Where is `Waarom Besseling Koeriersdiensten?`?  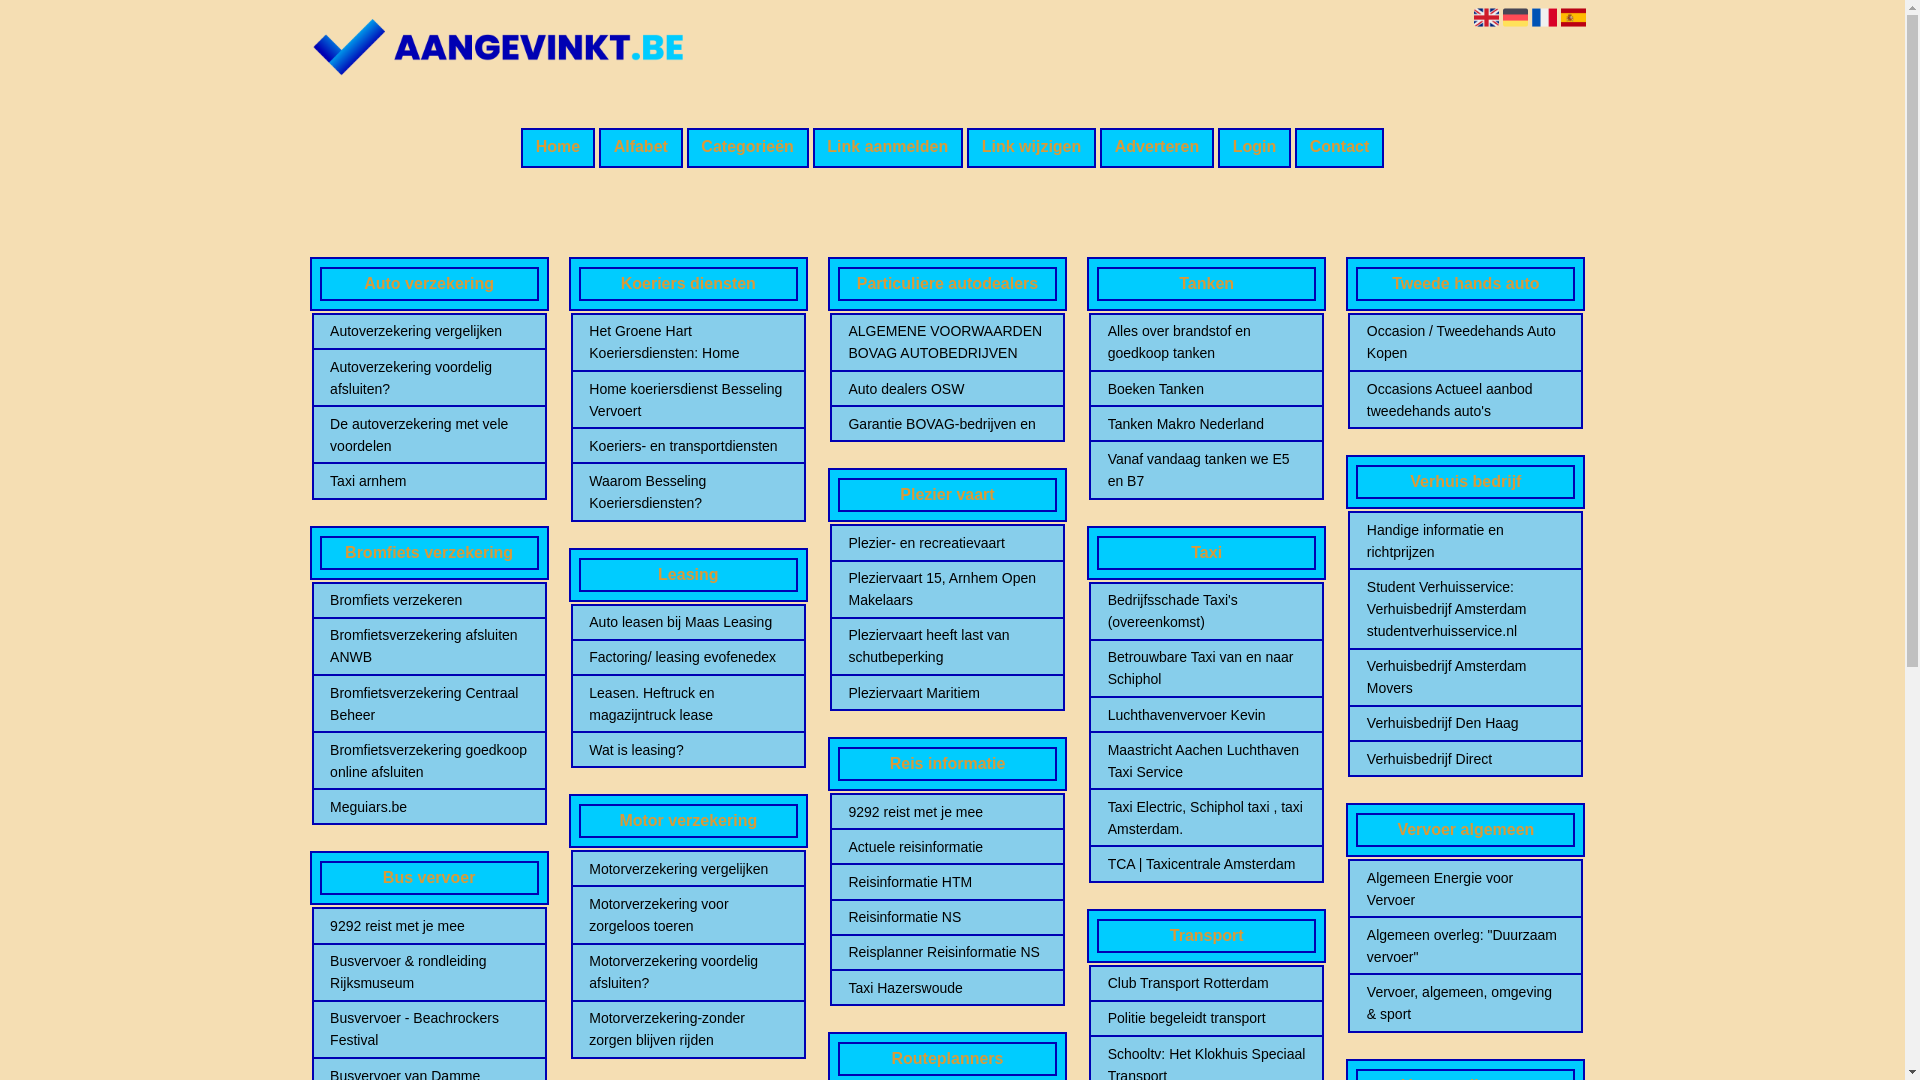
Waarom Besseling Koeriersdiensten? is located at coordinates (688, 492).